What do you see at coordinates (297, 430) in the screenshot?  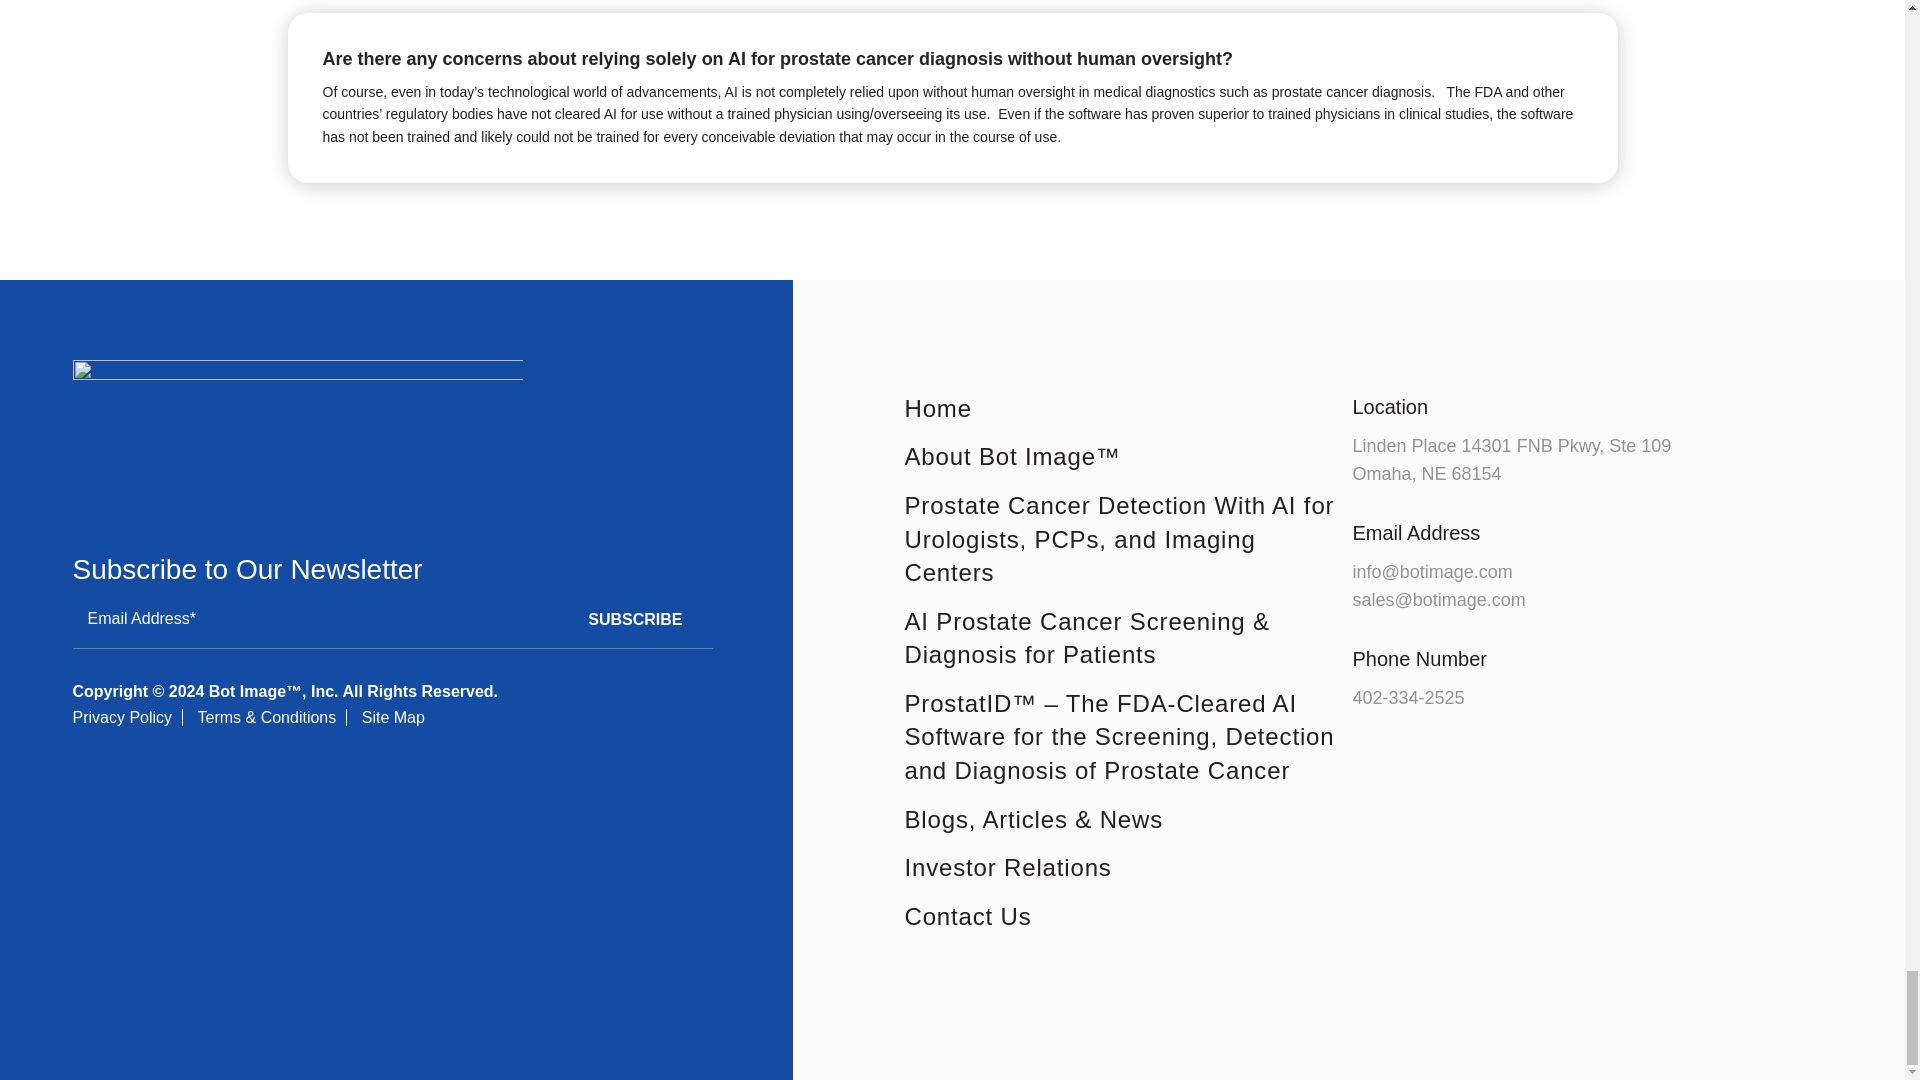 I see `BotImageAI` at bounding box center [297, 430].